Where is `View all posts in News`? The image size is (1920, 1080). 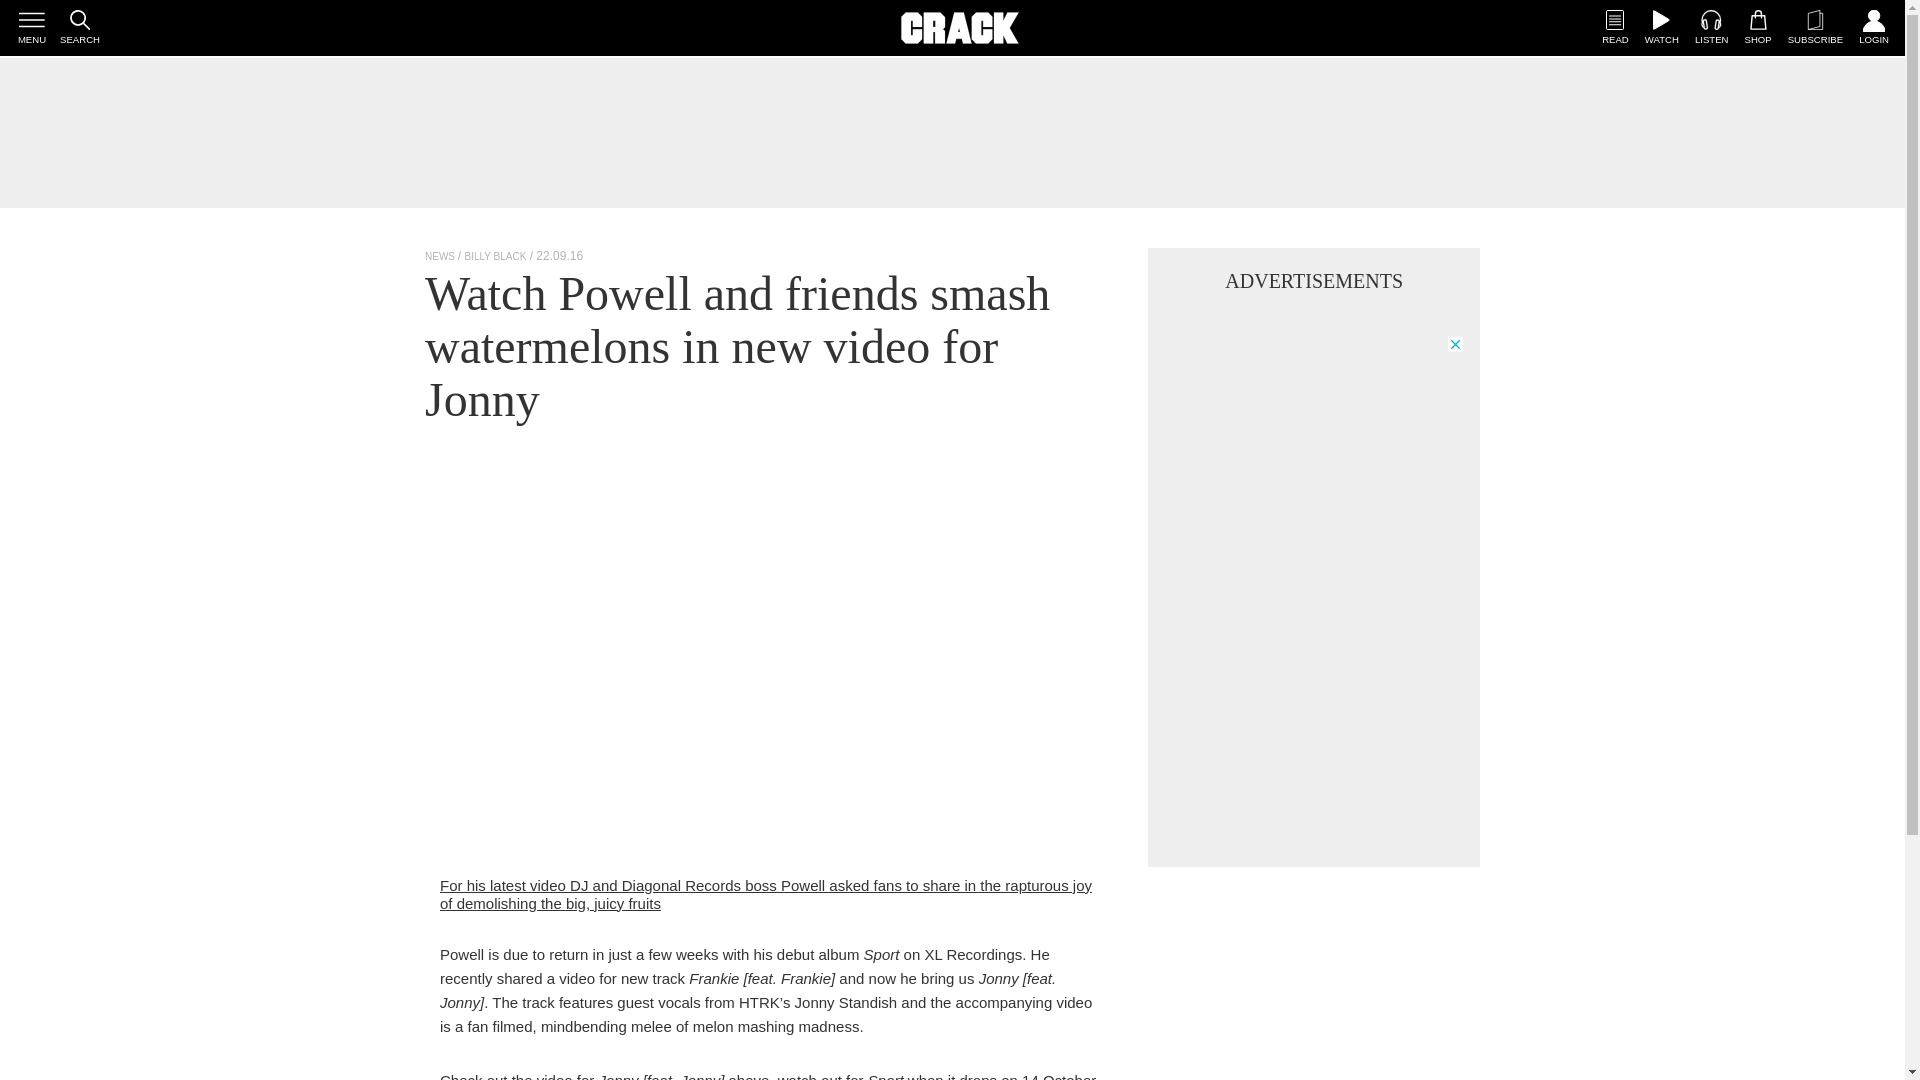 View all posts in News is located at coordinates (440, 256).